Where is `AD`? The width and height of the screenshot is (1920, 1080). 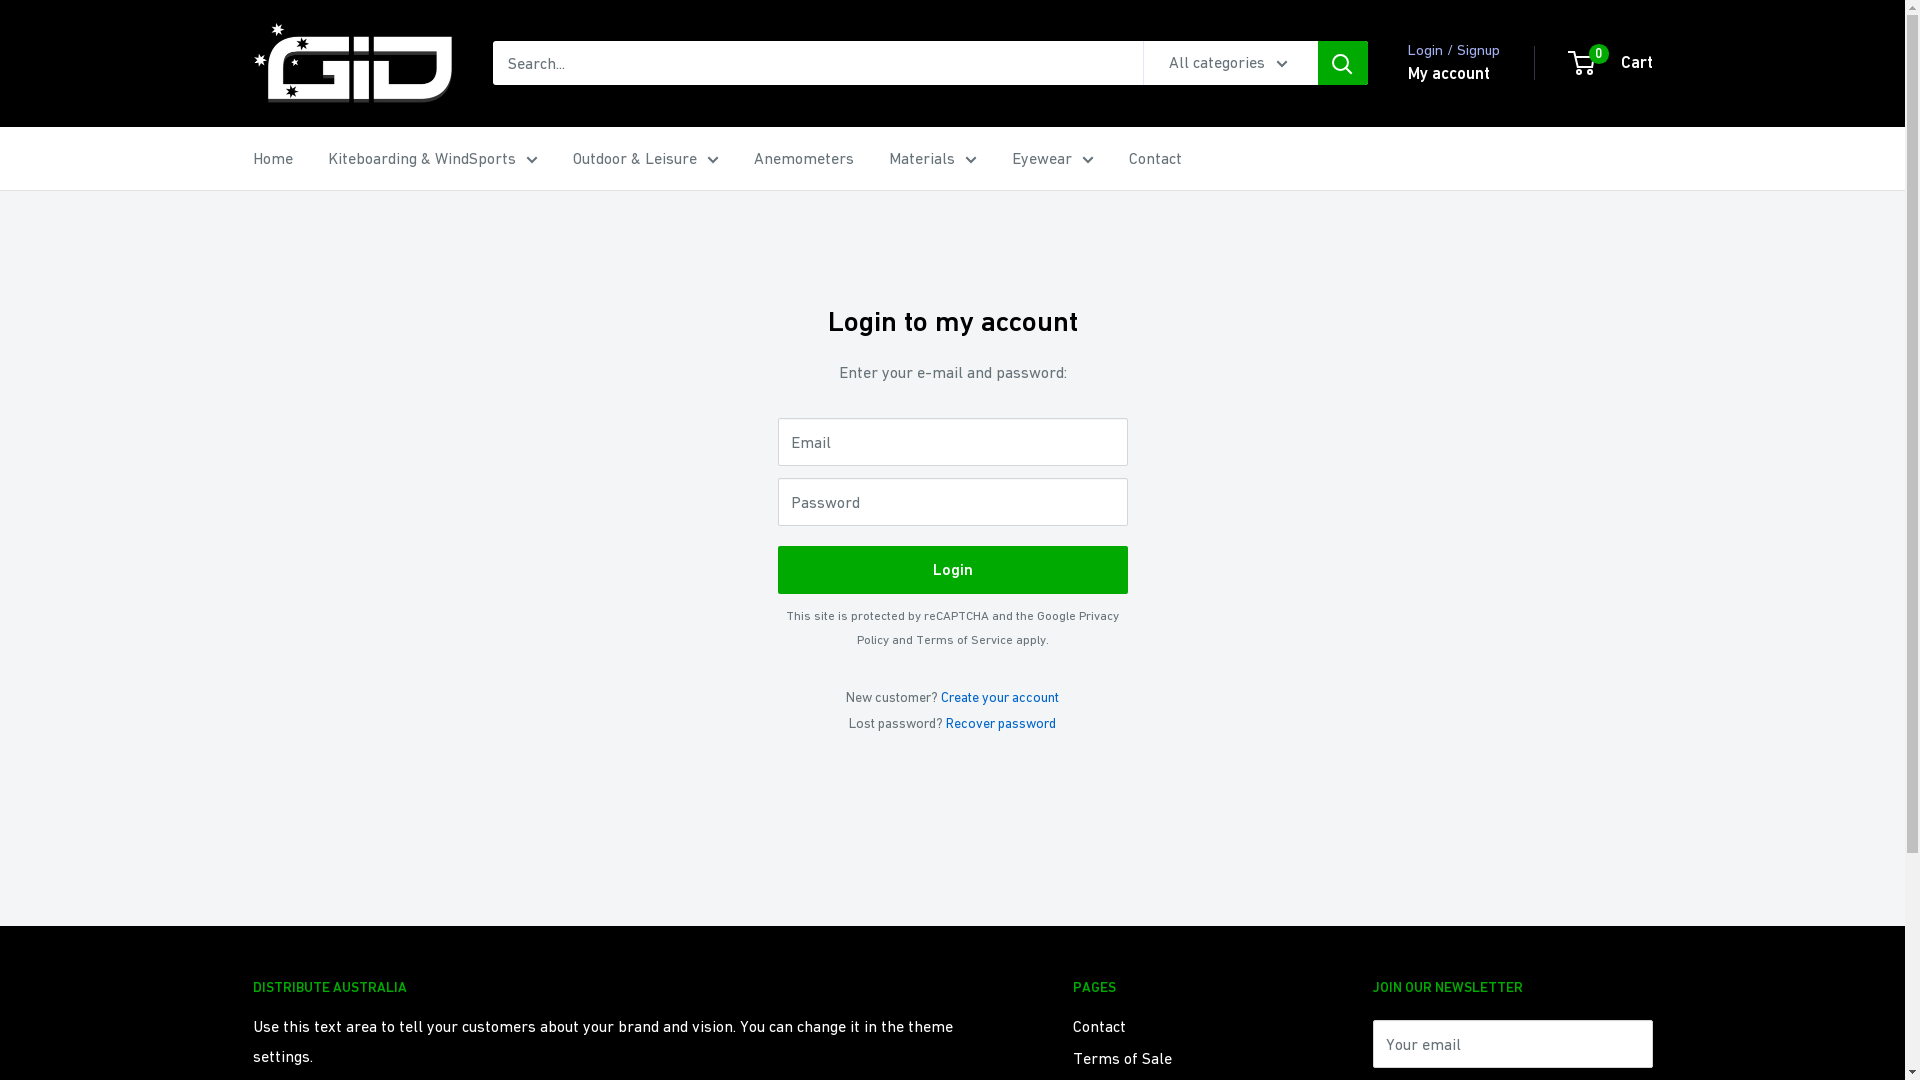
AD is located at coordinates (252, 1034).